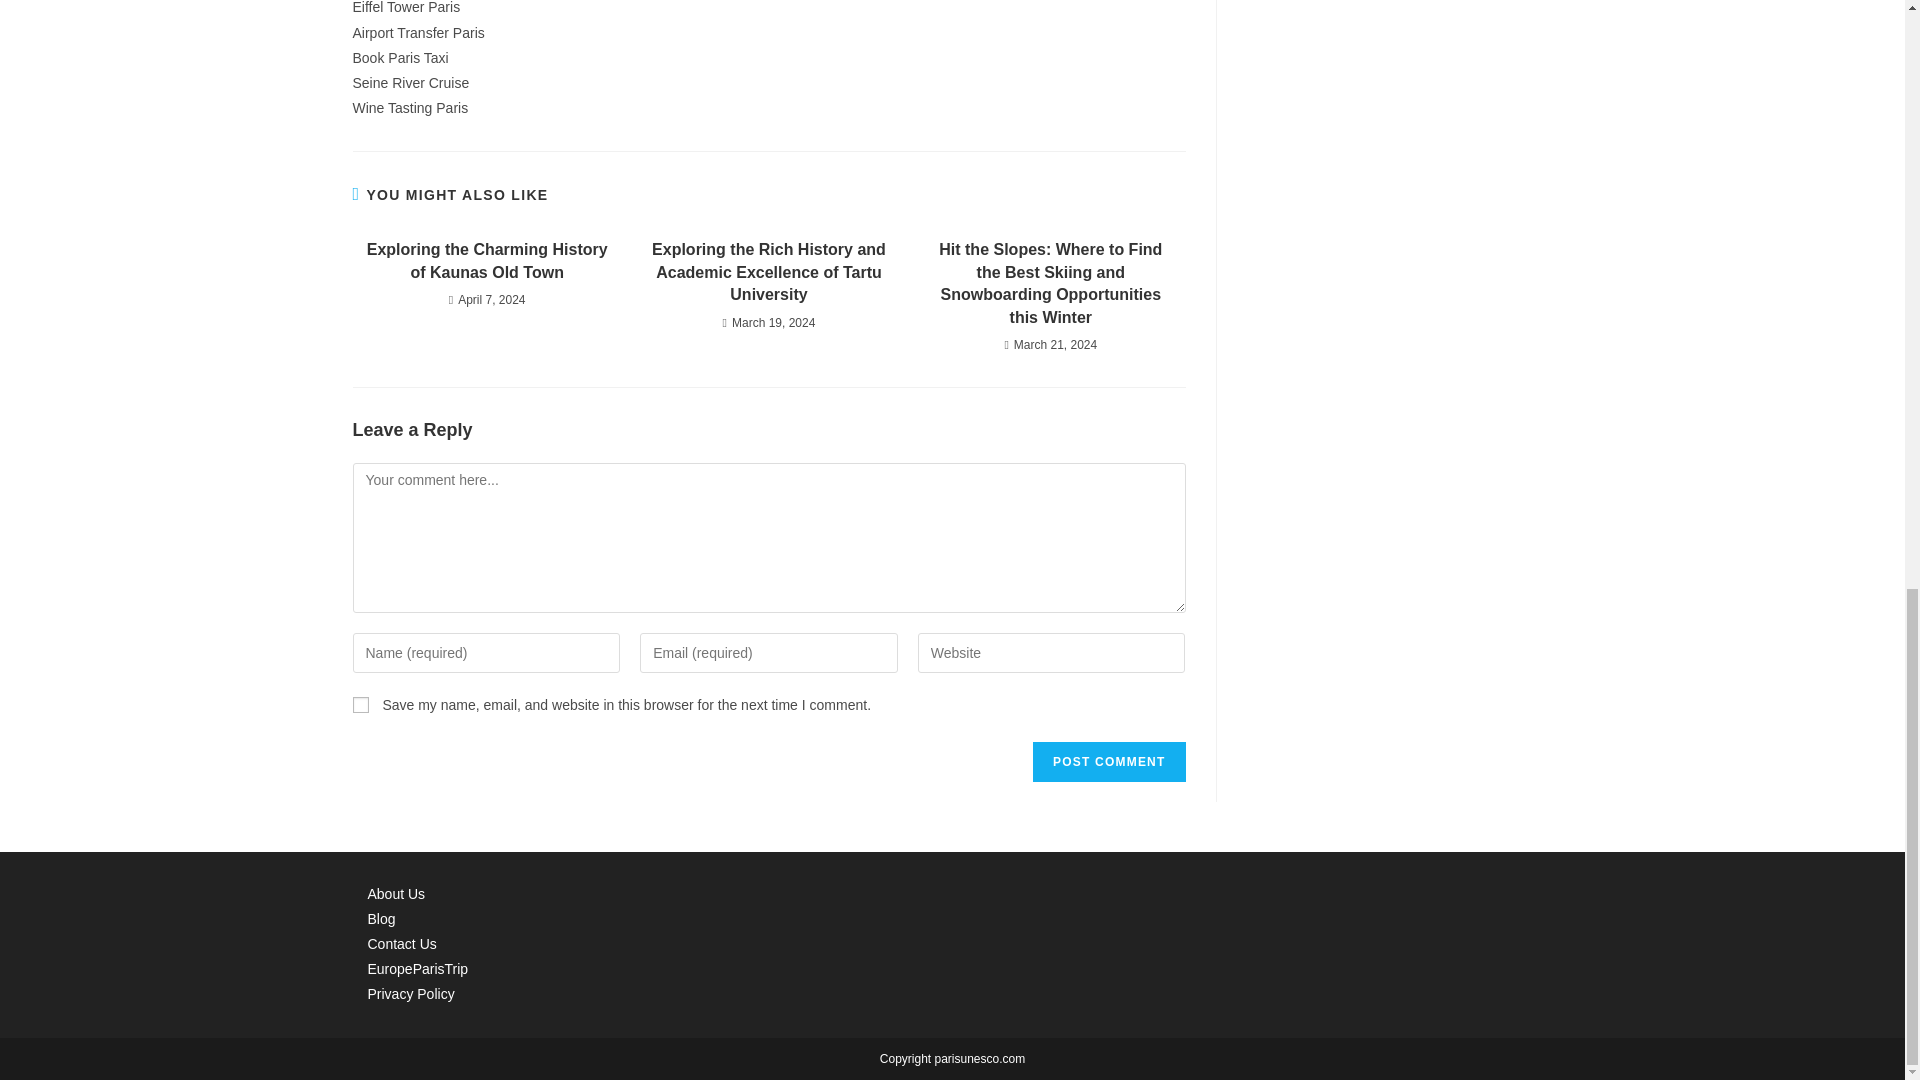 The height and width of the screenshot is (1080, 1920). I want to click on Post Comment, so click(1108, 761).